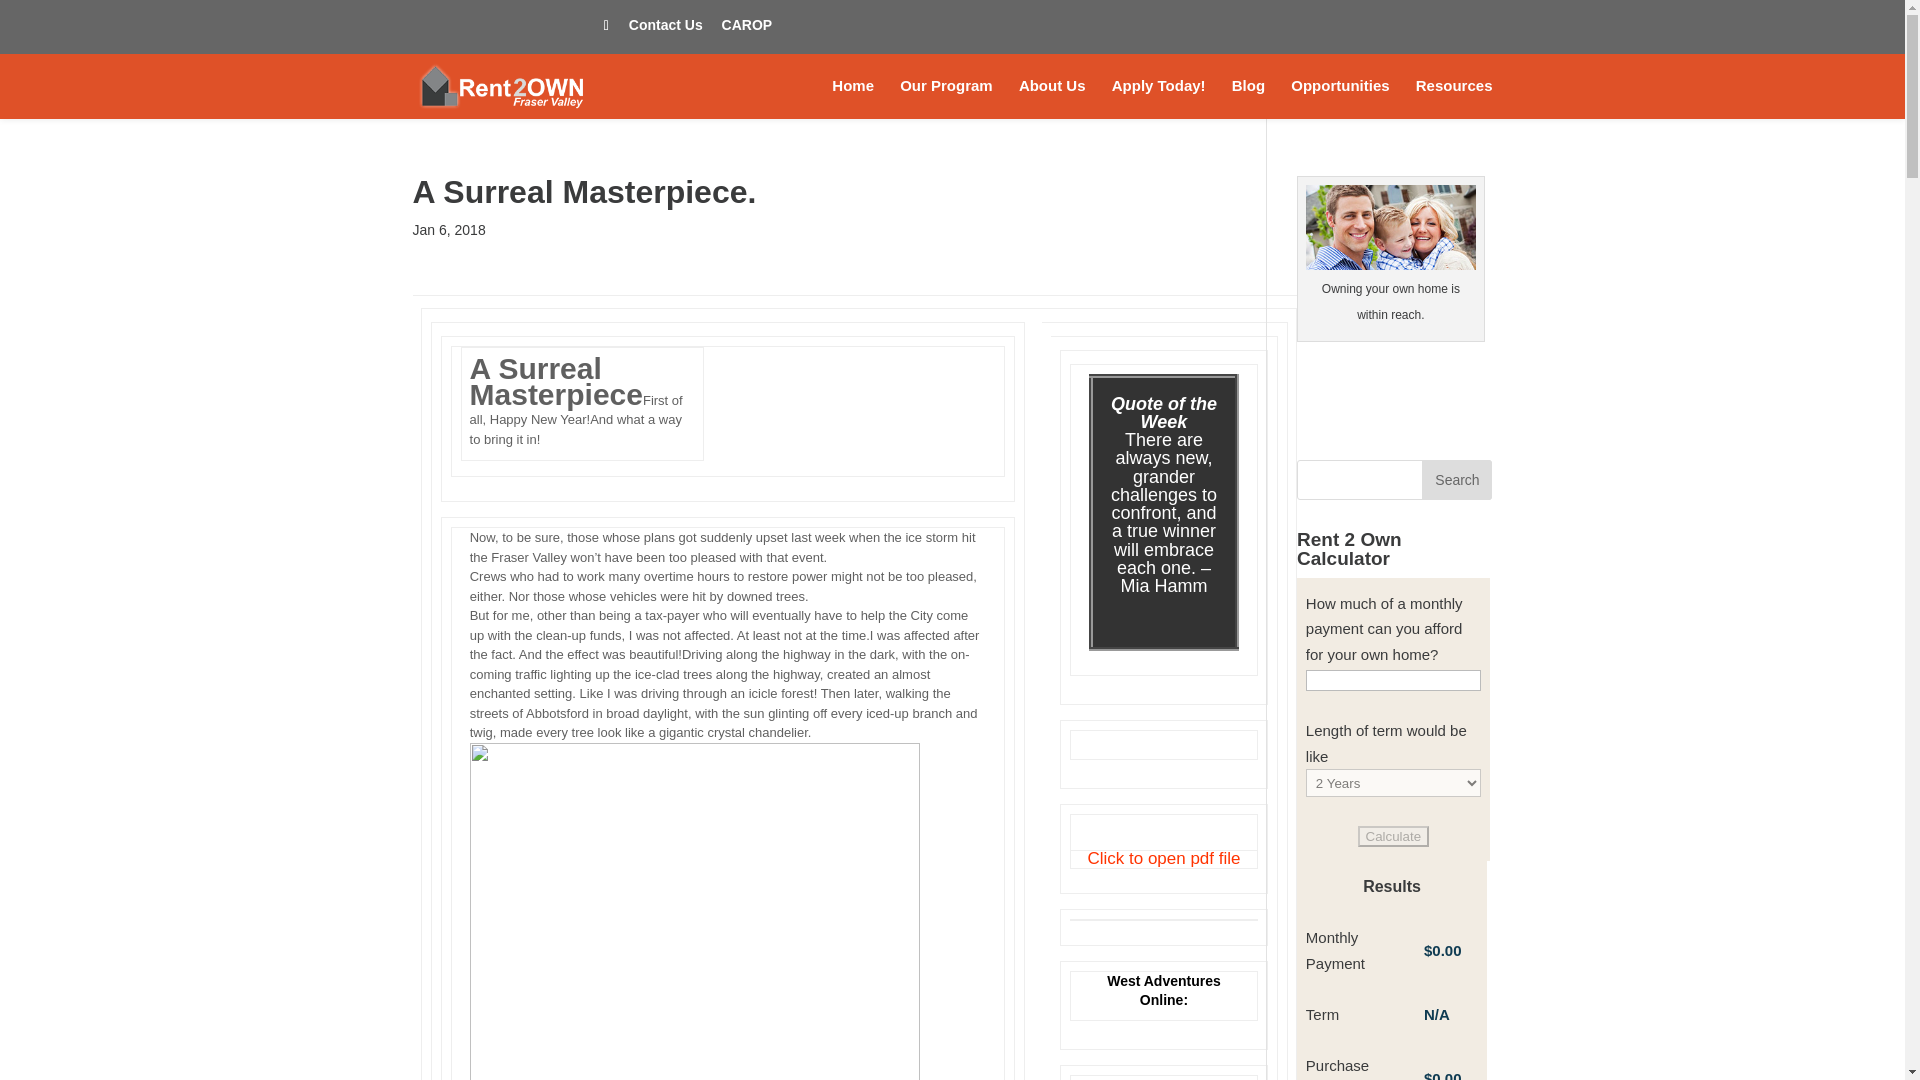 This screenshot has width=1920, height=1080. Describe the element at coordinates (747, 30) in the screenshot. I see `CAROP` at that location.